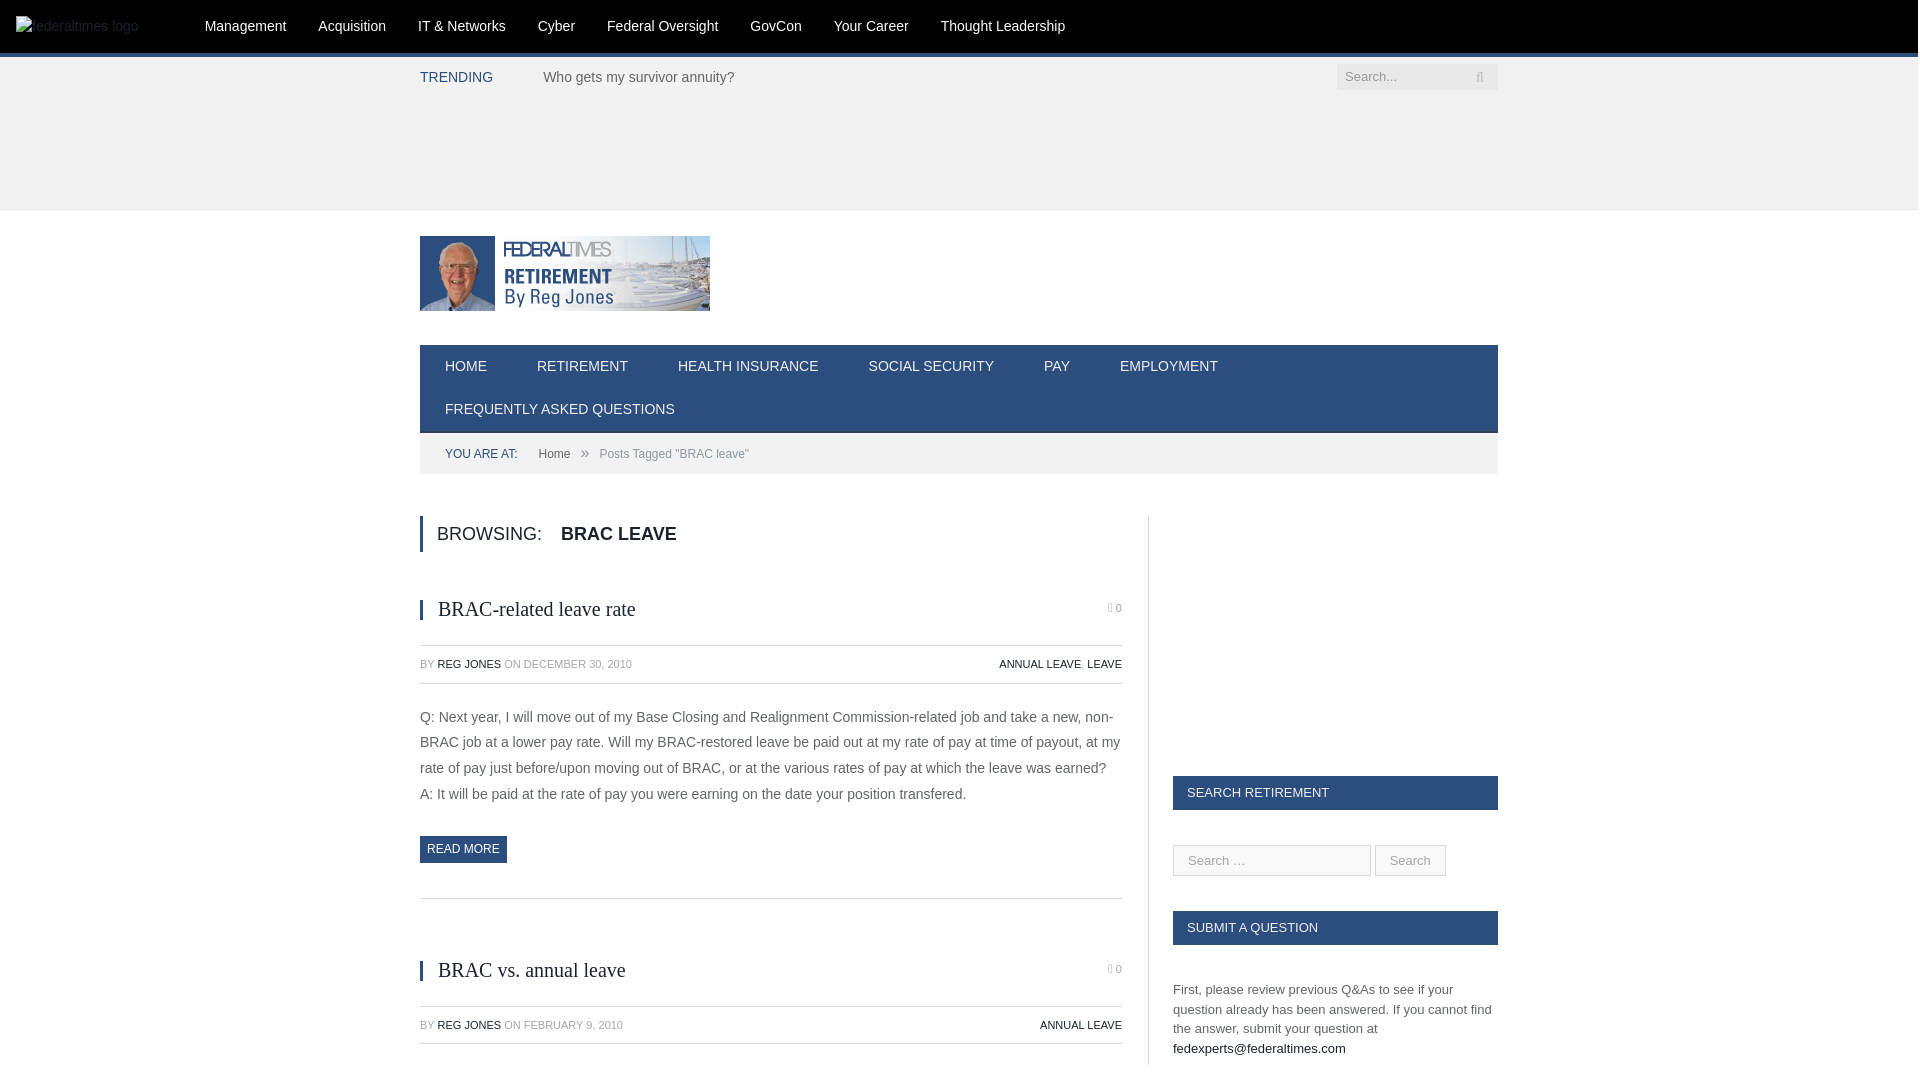  Describe the element at coordinates (554, 454) in the screenshot. I see `Home` at that location.